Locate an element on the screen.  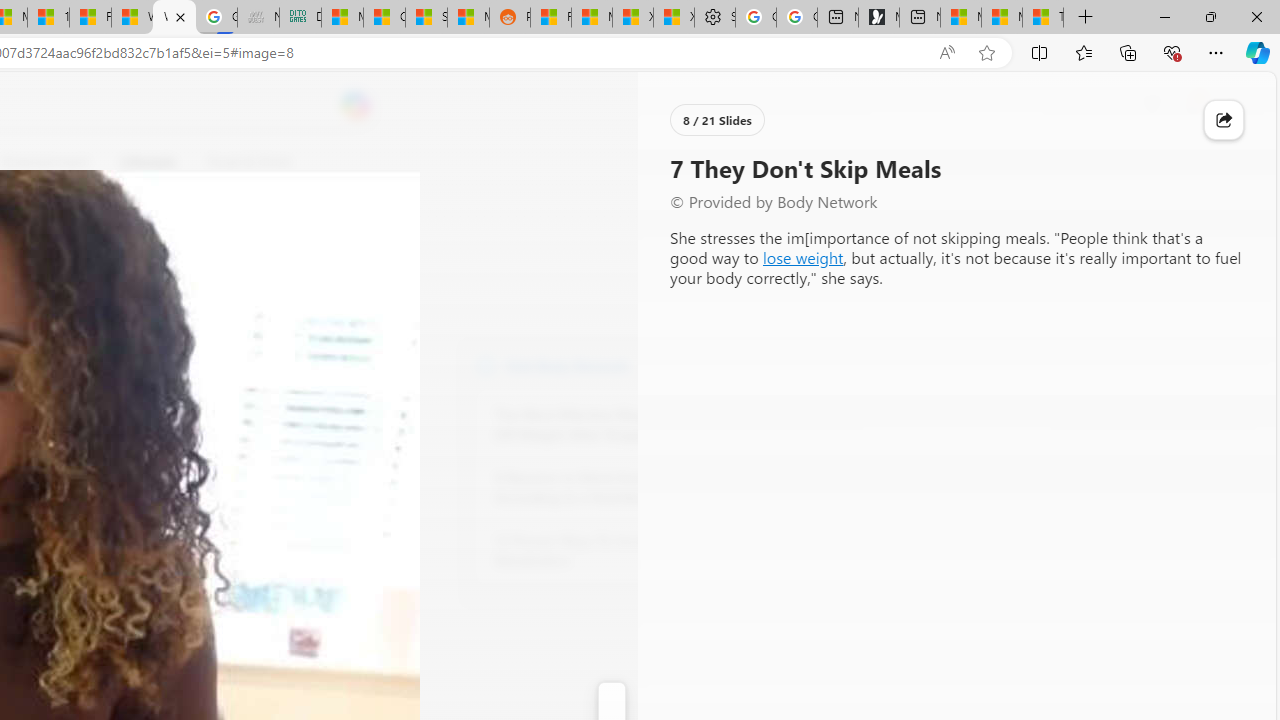
lose weight is located at coordinates (802, 256).